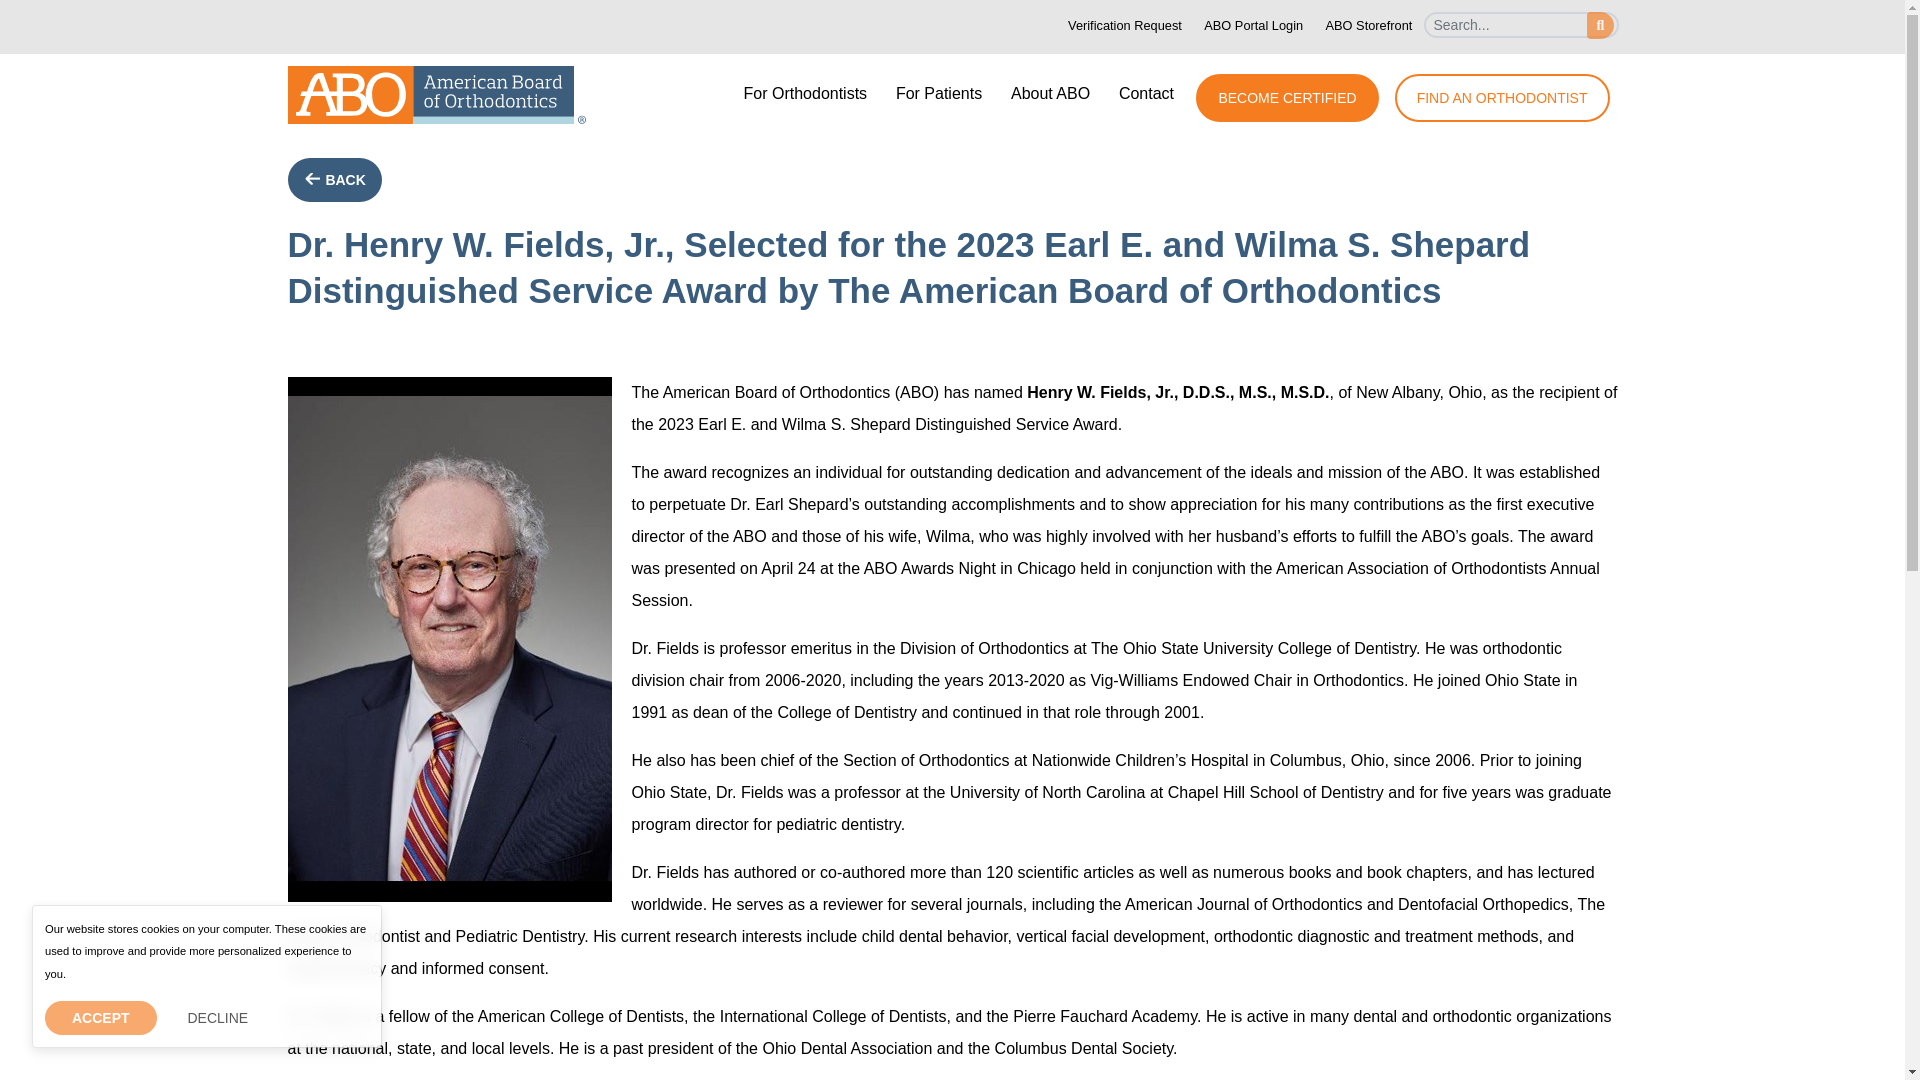 The height and width of the screenshot is (1080, 1920). I want to click on Search, so click(1520, 33).